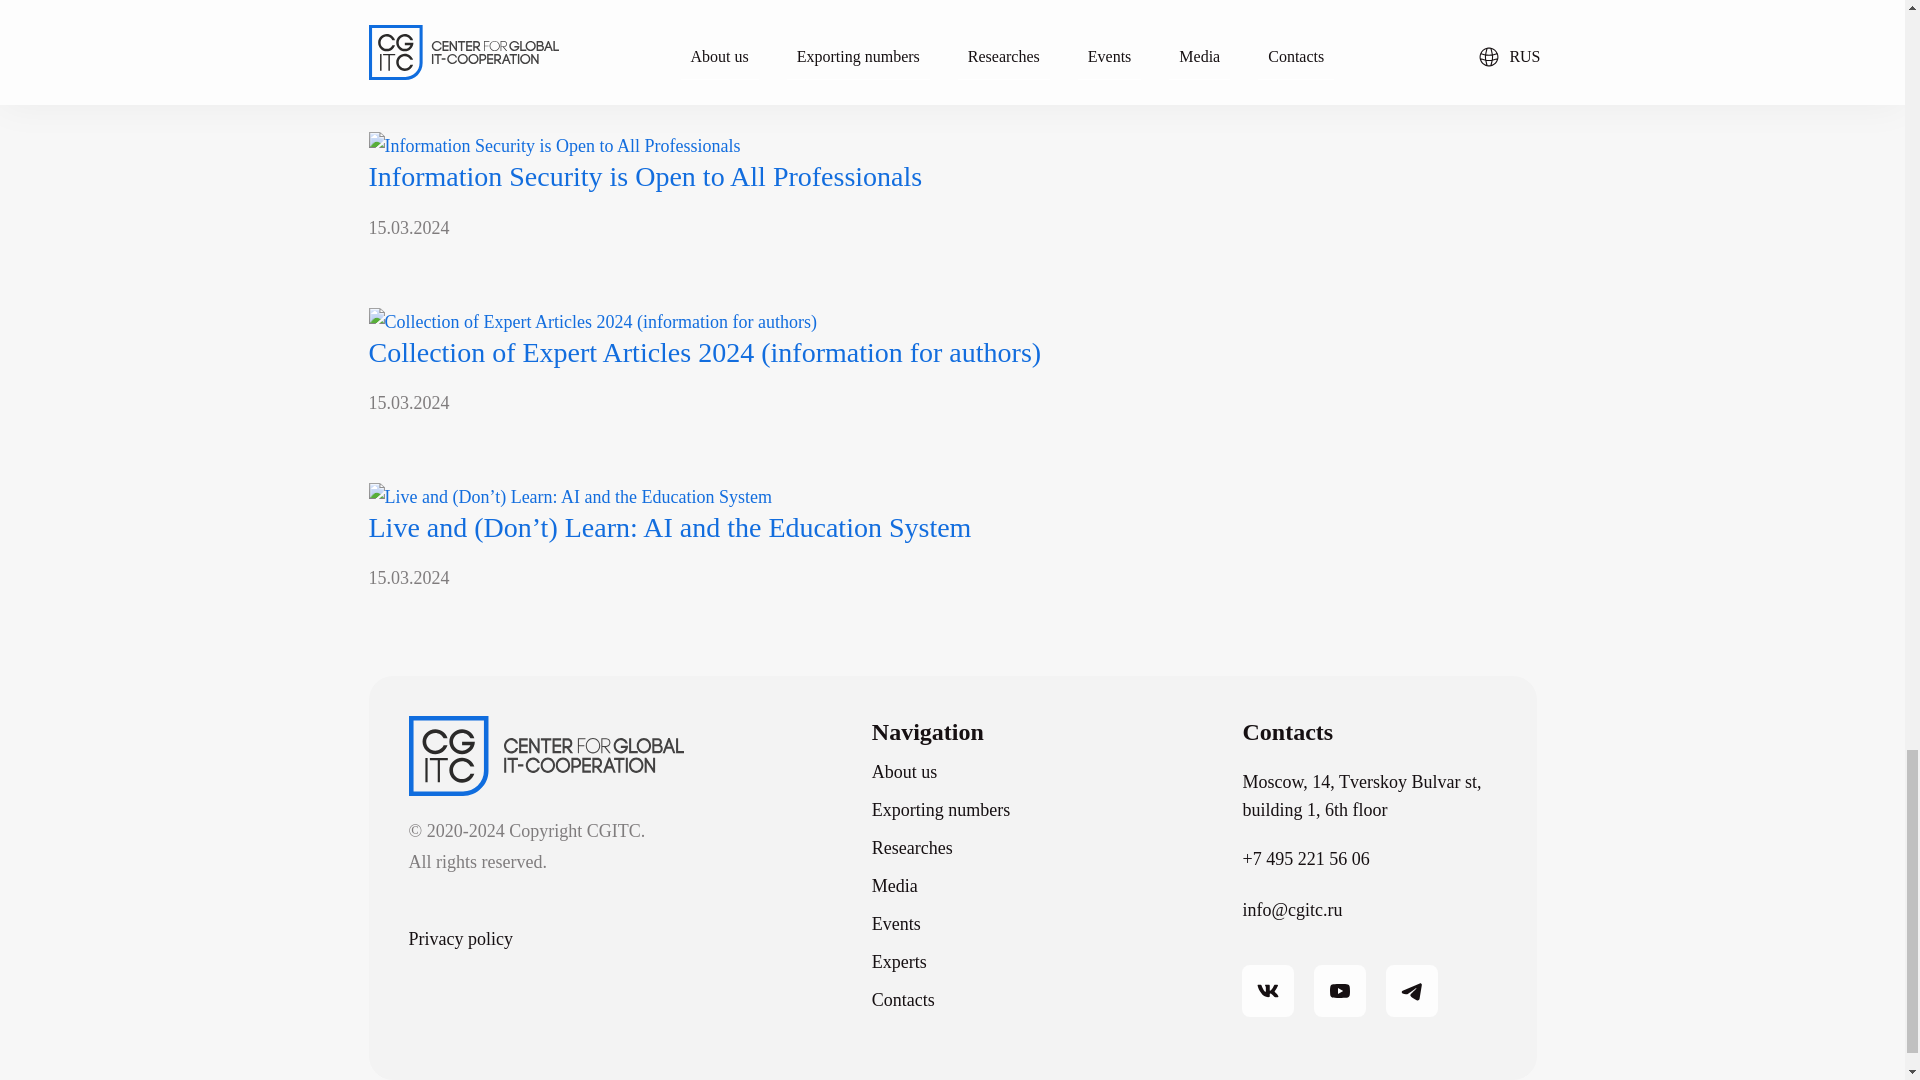 This screenshot has height=1080, width=1920. Describe the element at coordinates (899, 962) in the screenshot. I see `Experts` at that location.